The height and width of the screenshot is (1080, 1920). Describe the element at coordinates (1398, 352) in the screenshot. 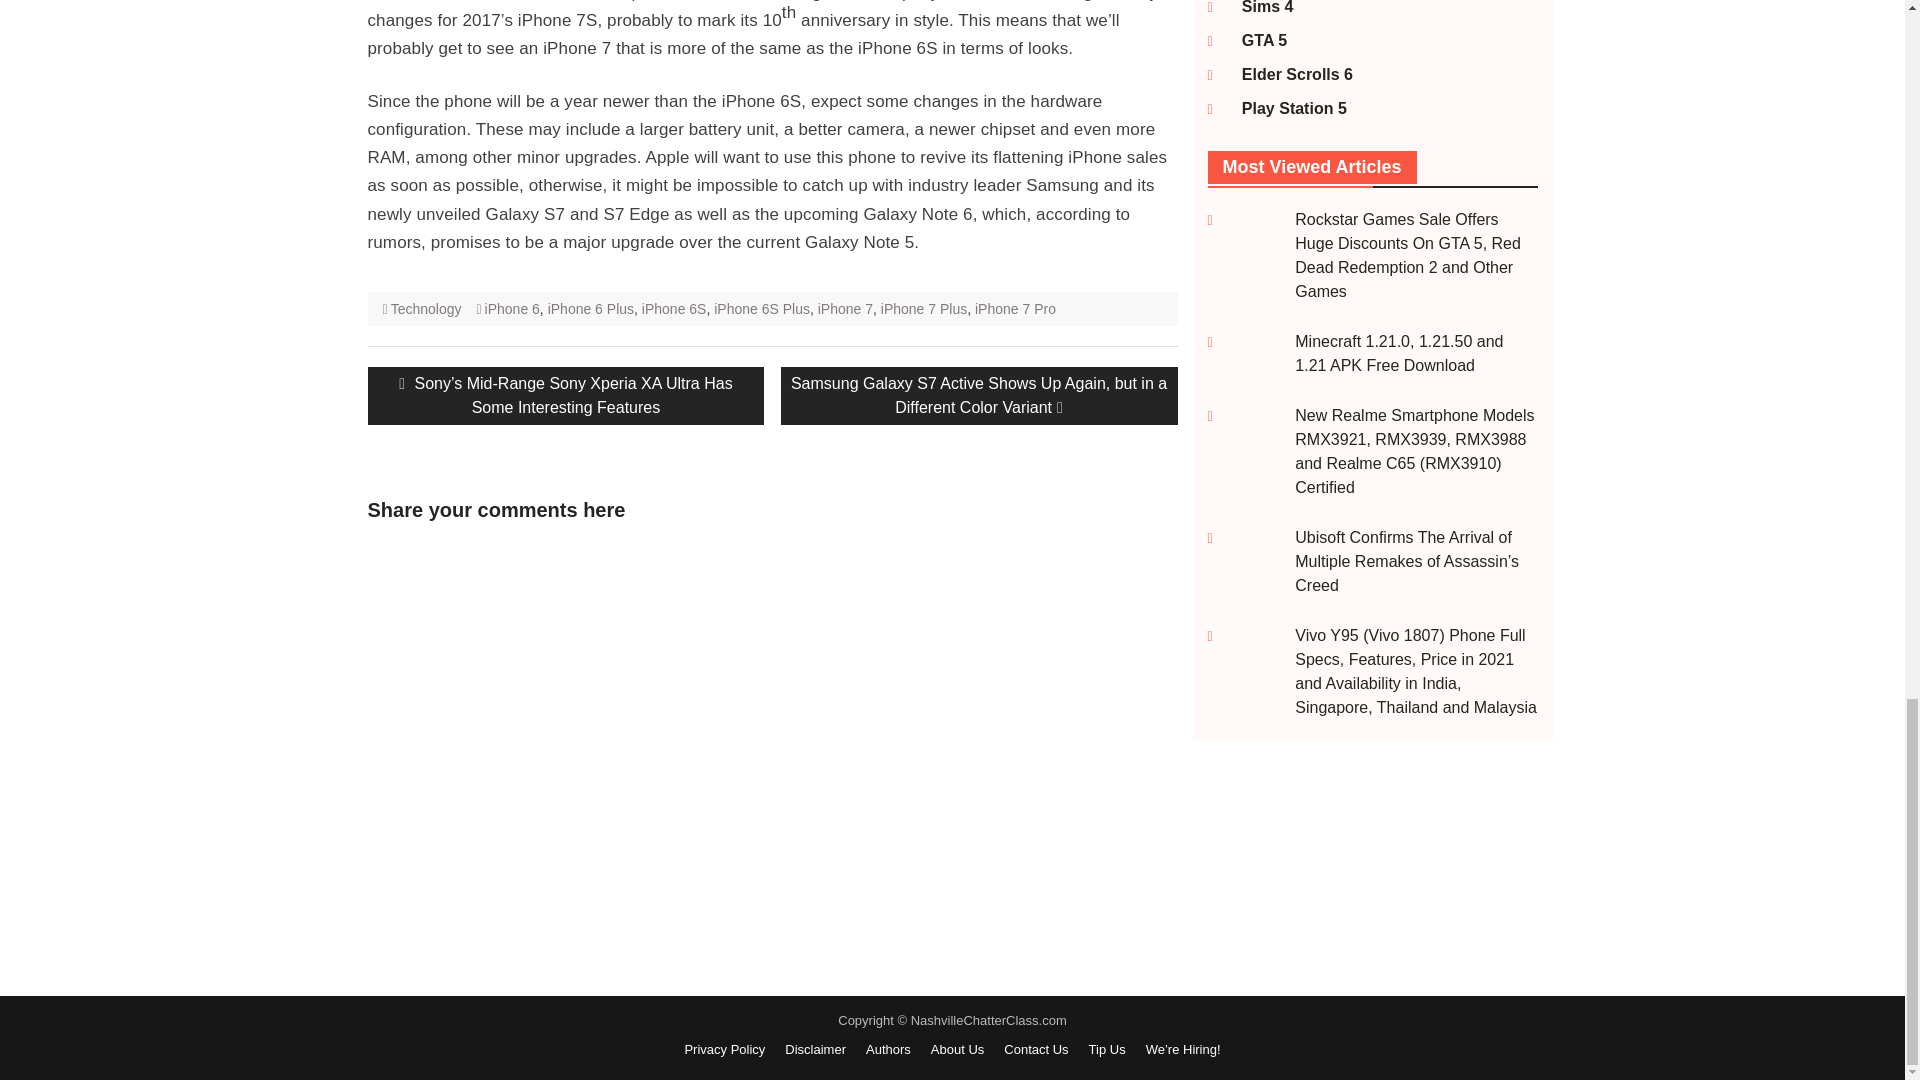

I see `Minecraft 1.21.0, 1.21.50 and 1.21 APK Free Download` at that location.